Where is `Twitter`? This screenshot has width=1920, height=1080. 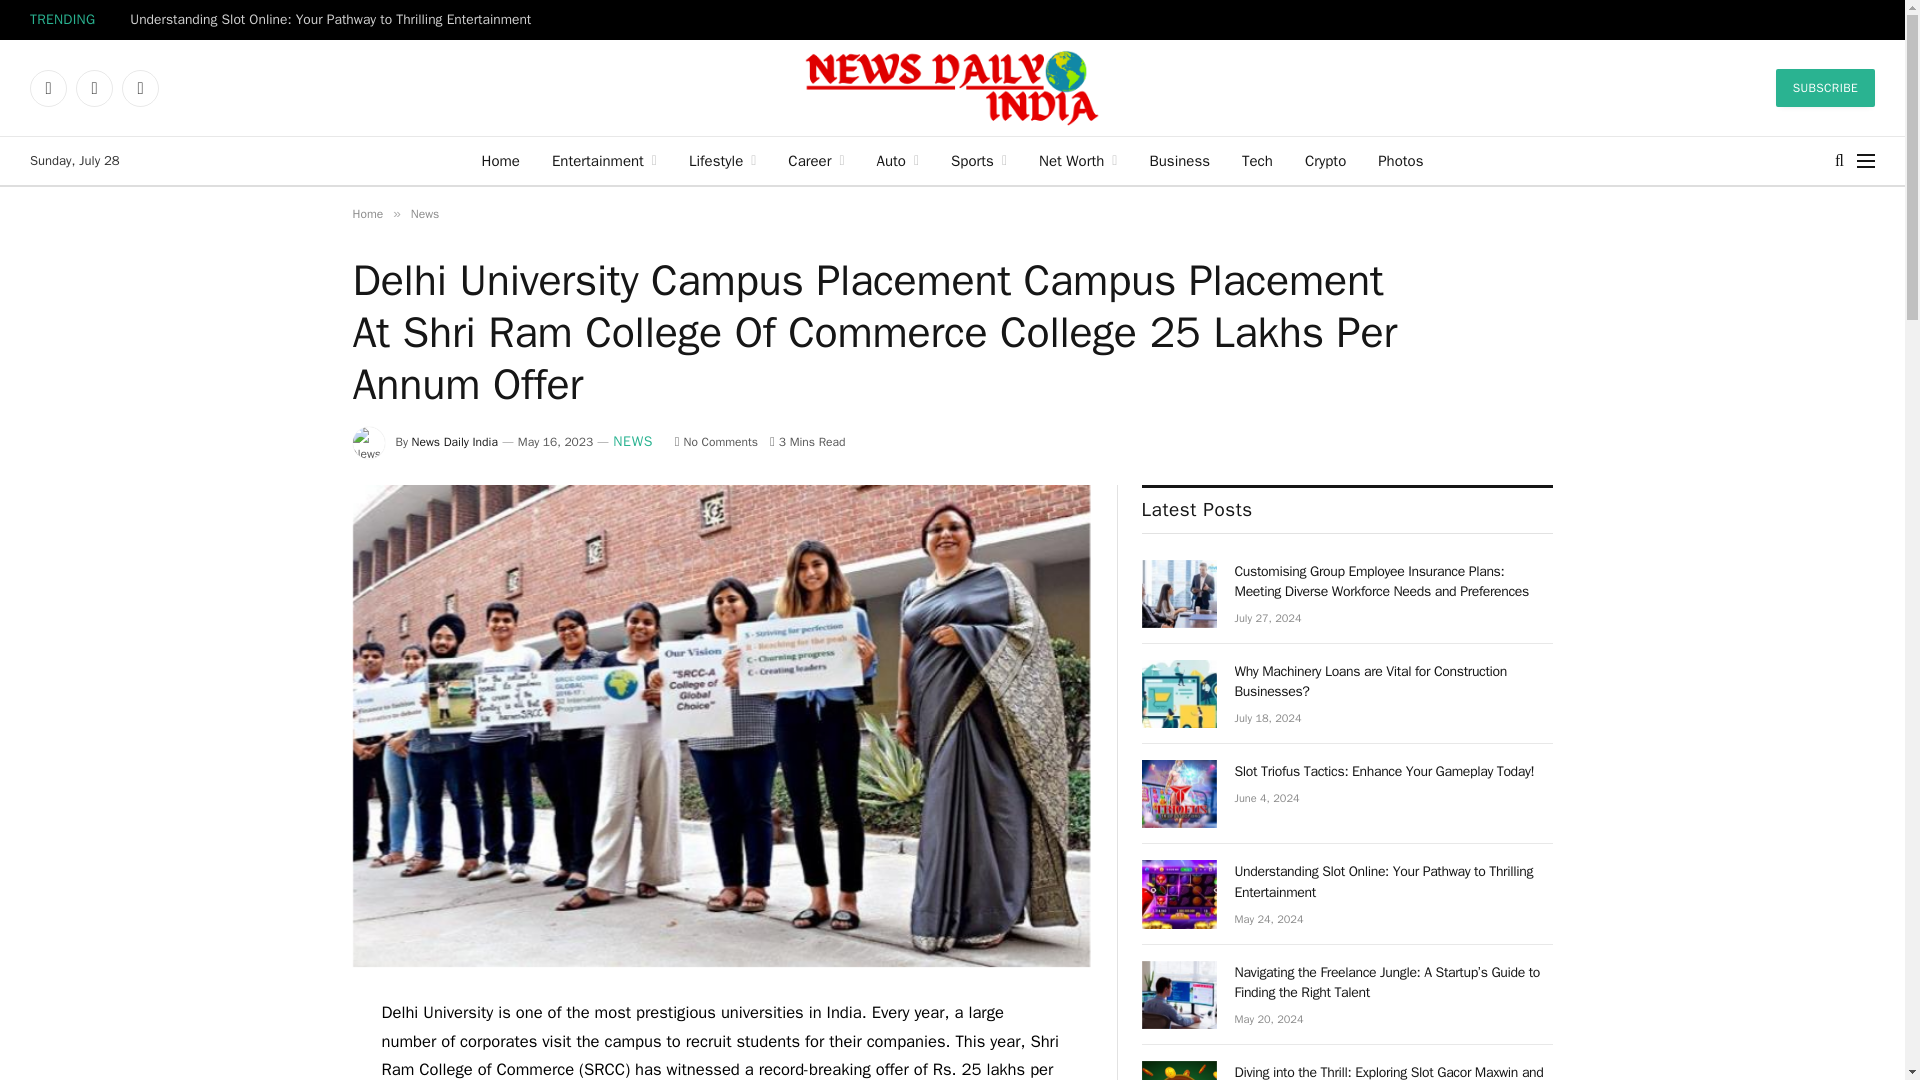 Twitter is located at coordinates (94, 88).